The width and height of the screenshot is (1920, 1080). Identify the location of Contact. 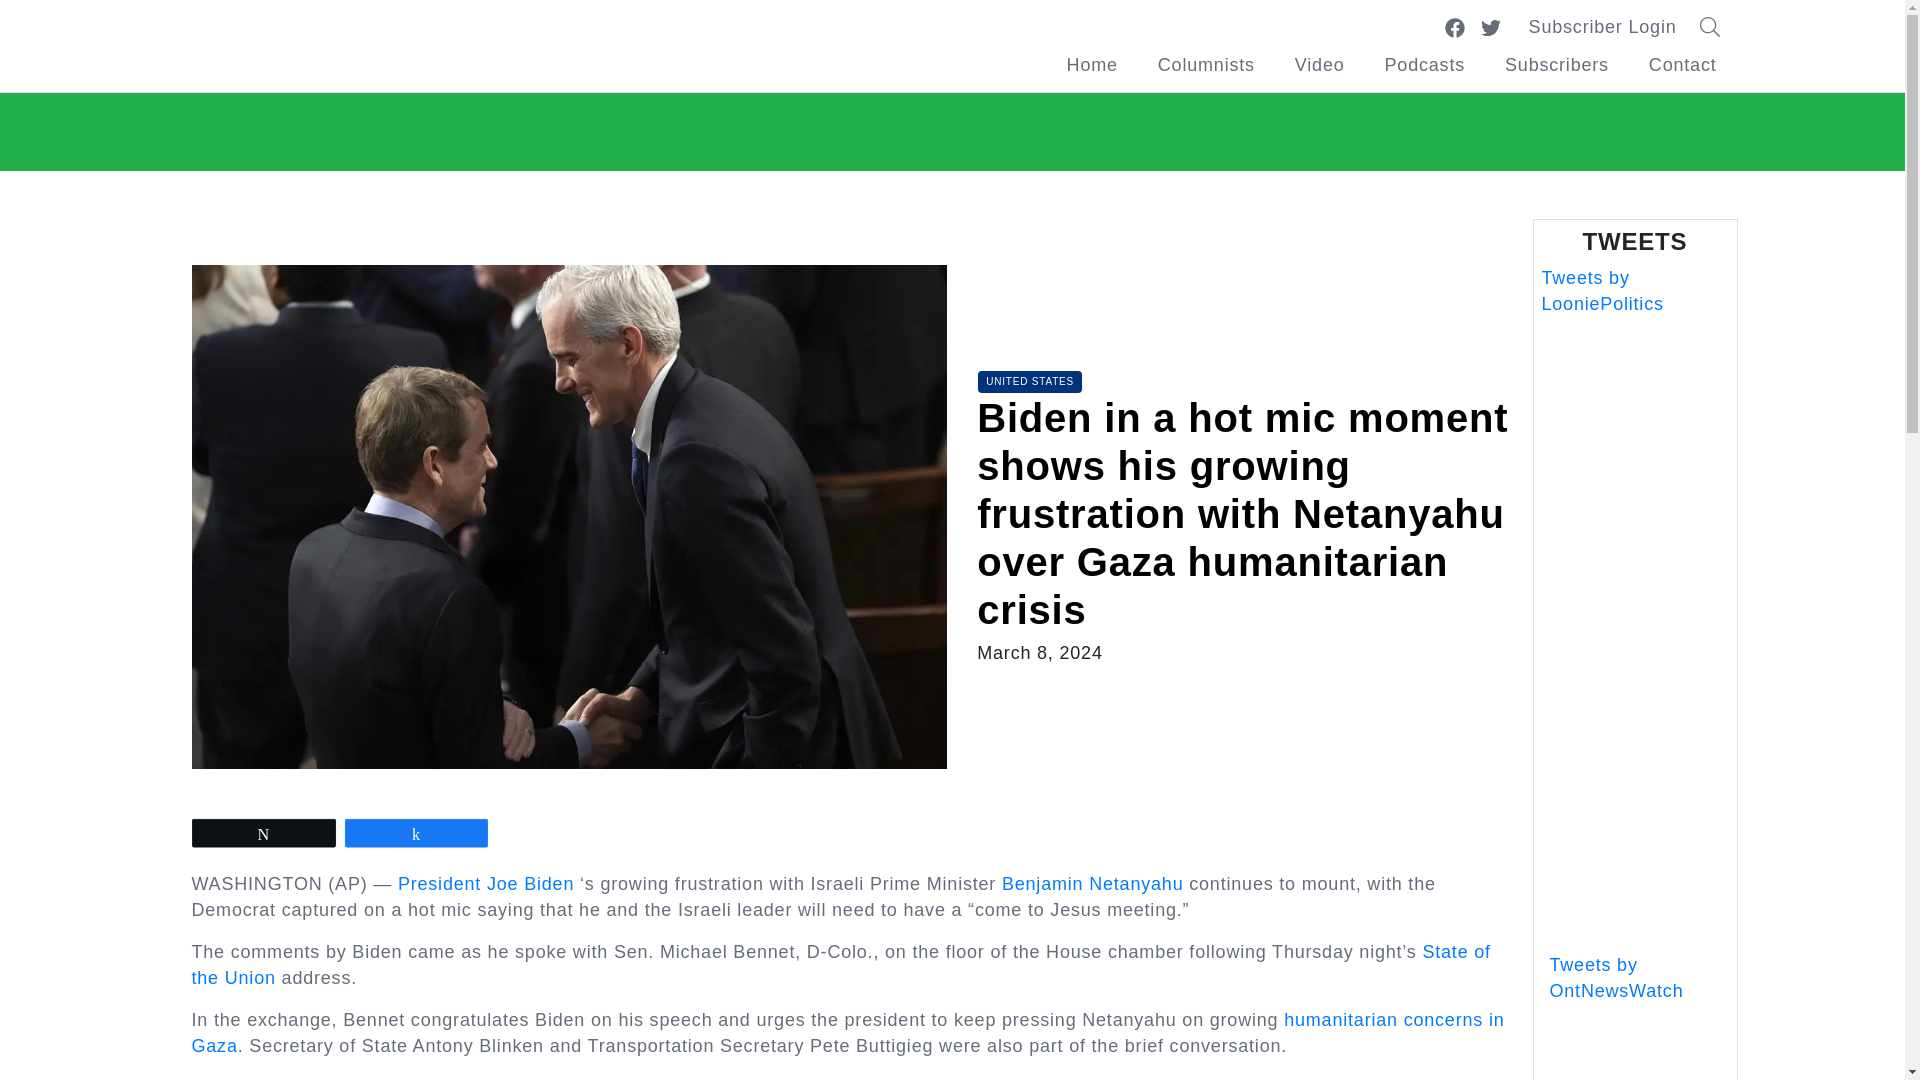
(1682, 65).